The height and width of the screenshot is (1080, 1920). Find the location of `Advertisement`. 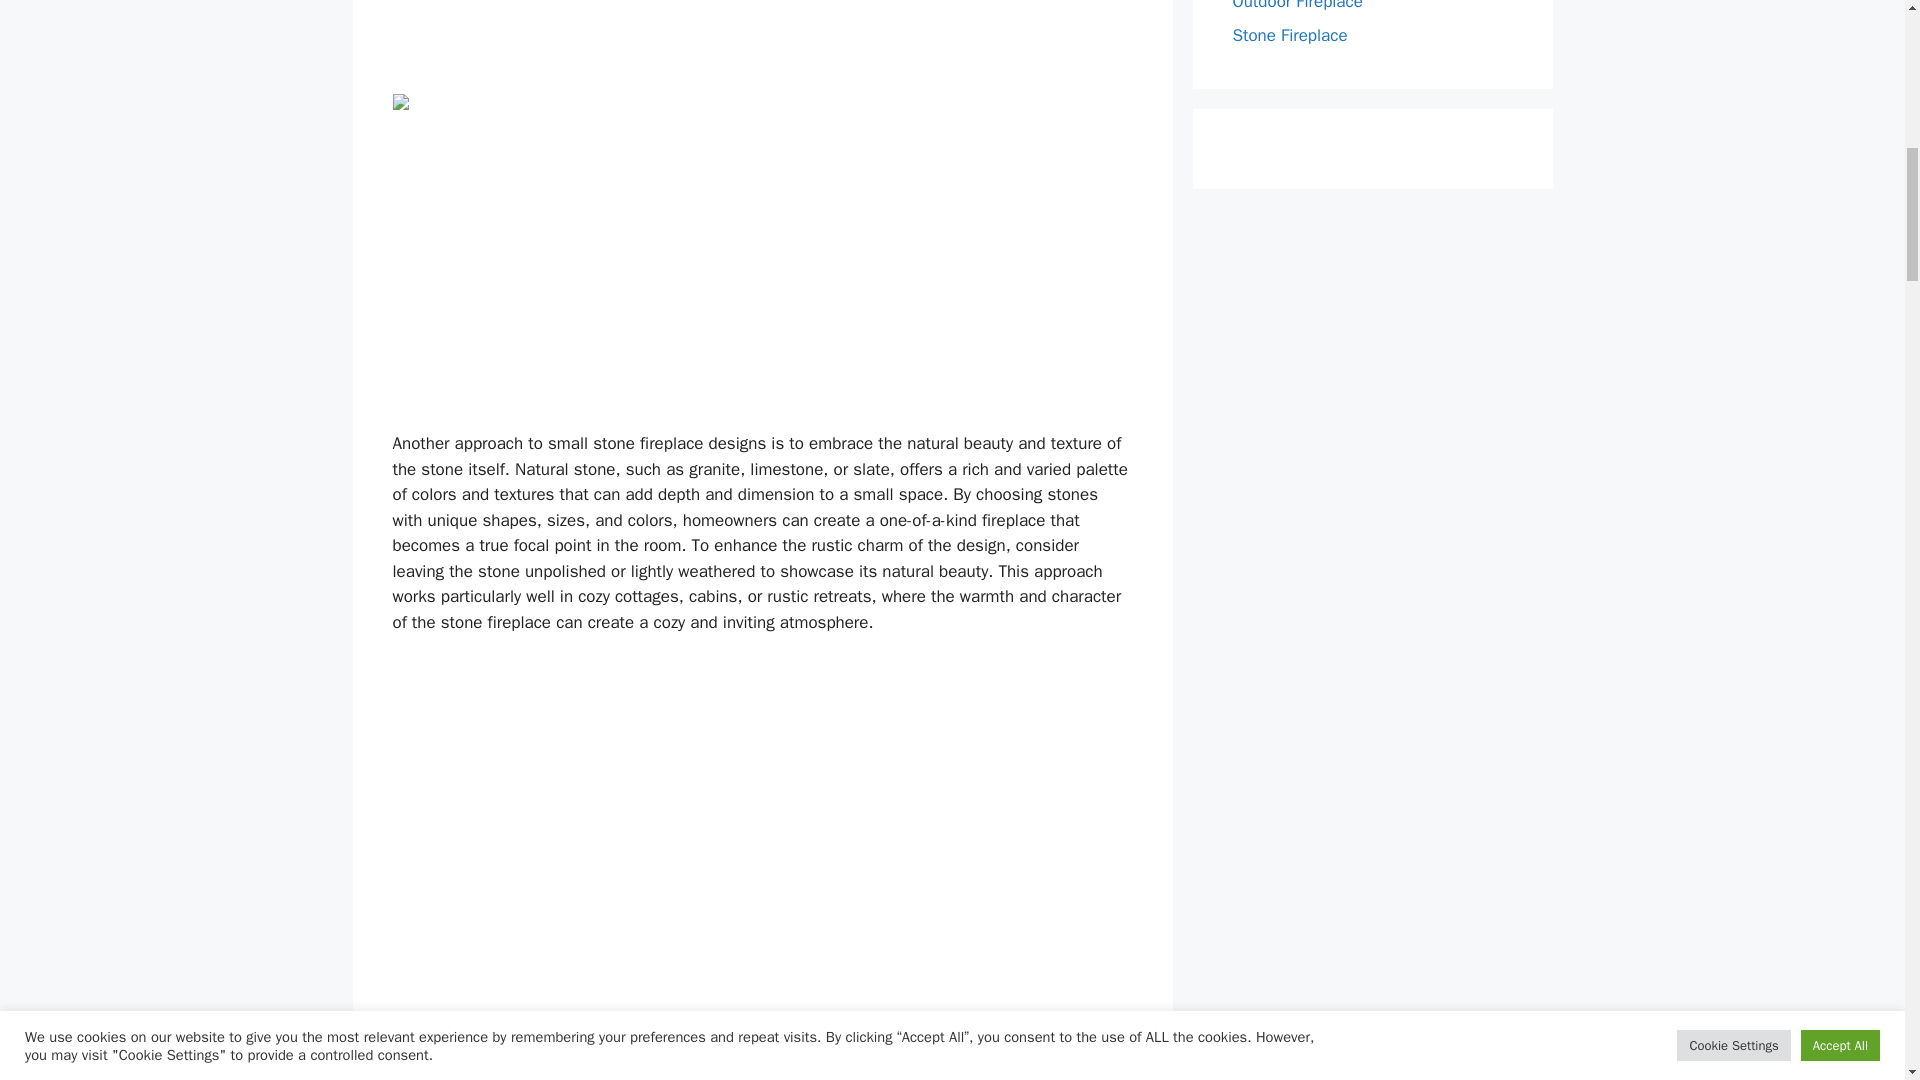

Advertisement is located at coordinates (762, 42).